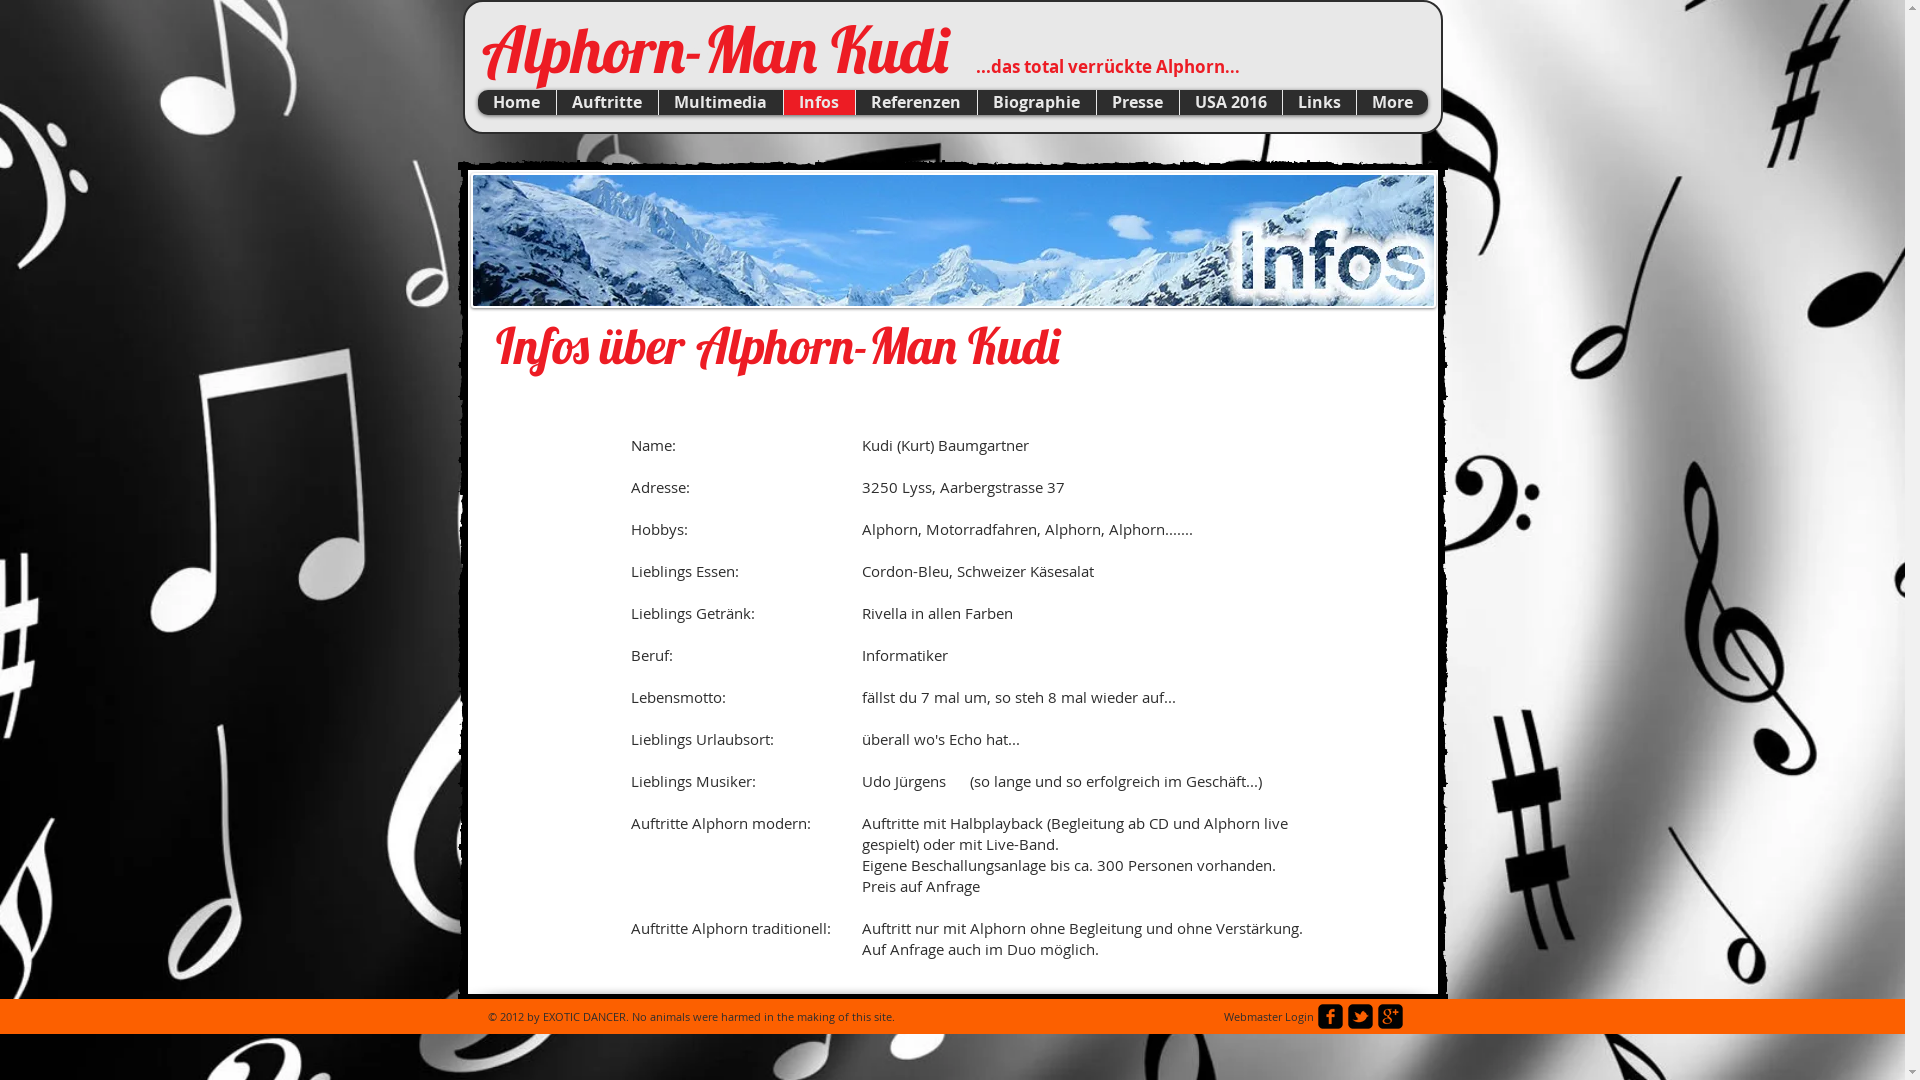 The height and width of the screenshot is (1080, 1920). Describe the element at coordinates (915, 102) in the screenshot. I see `Referenzen` at that location.